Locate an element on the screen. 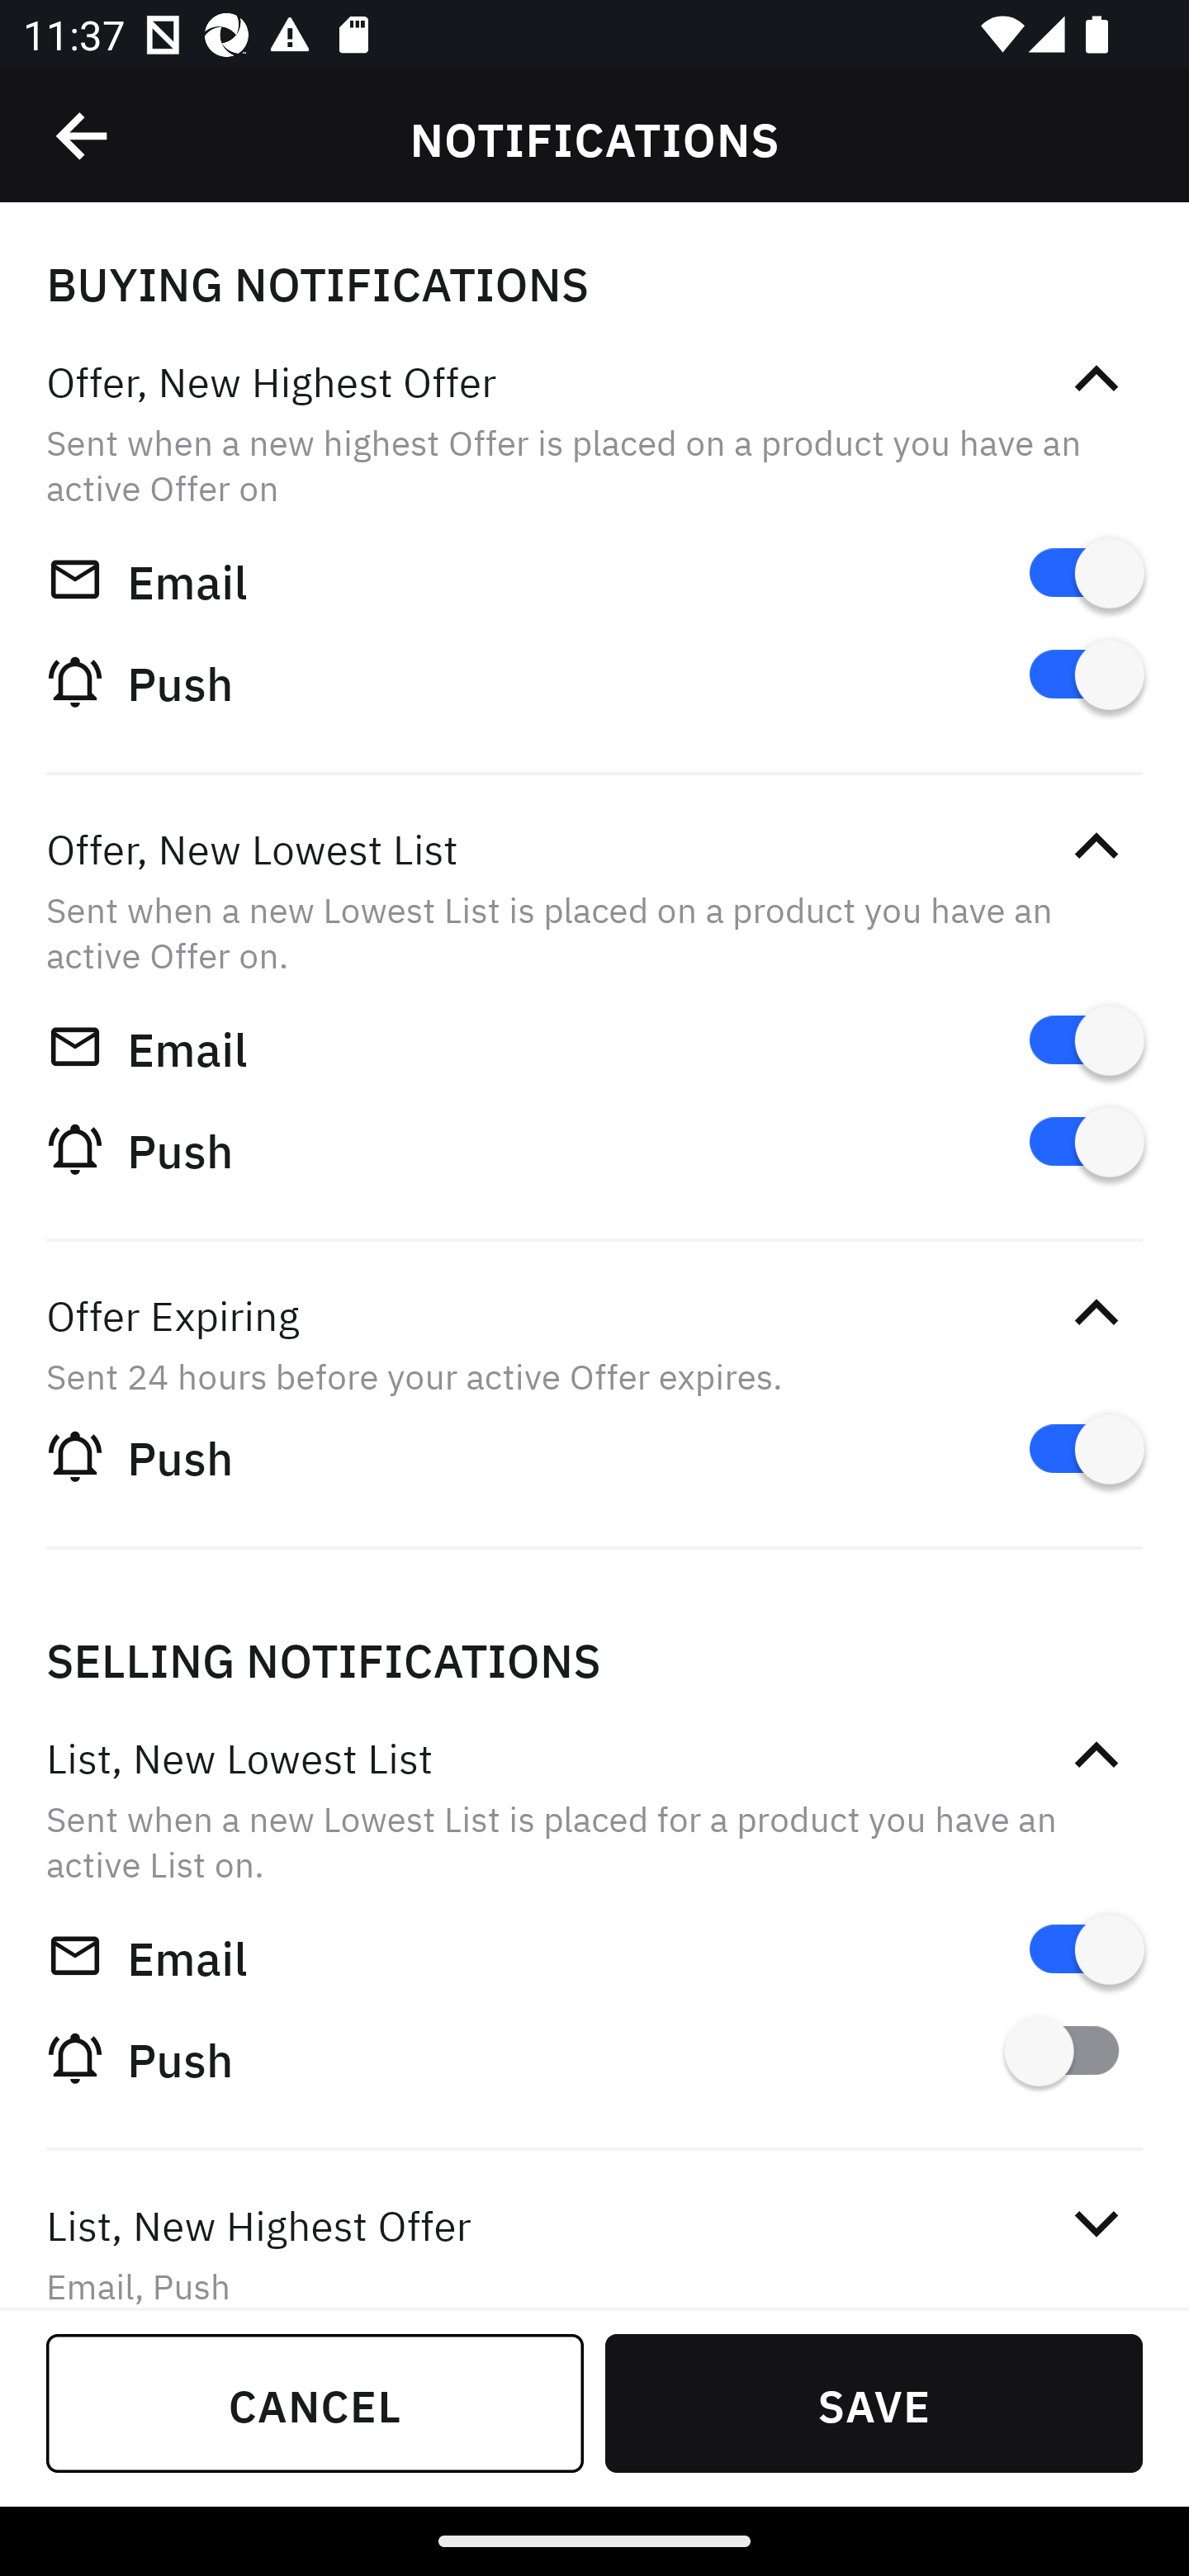   is located at coordinates (83, 136).